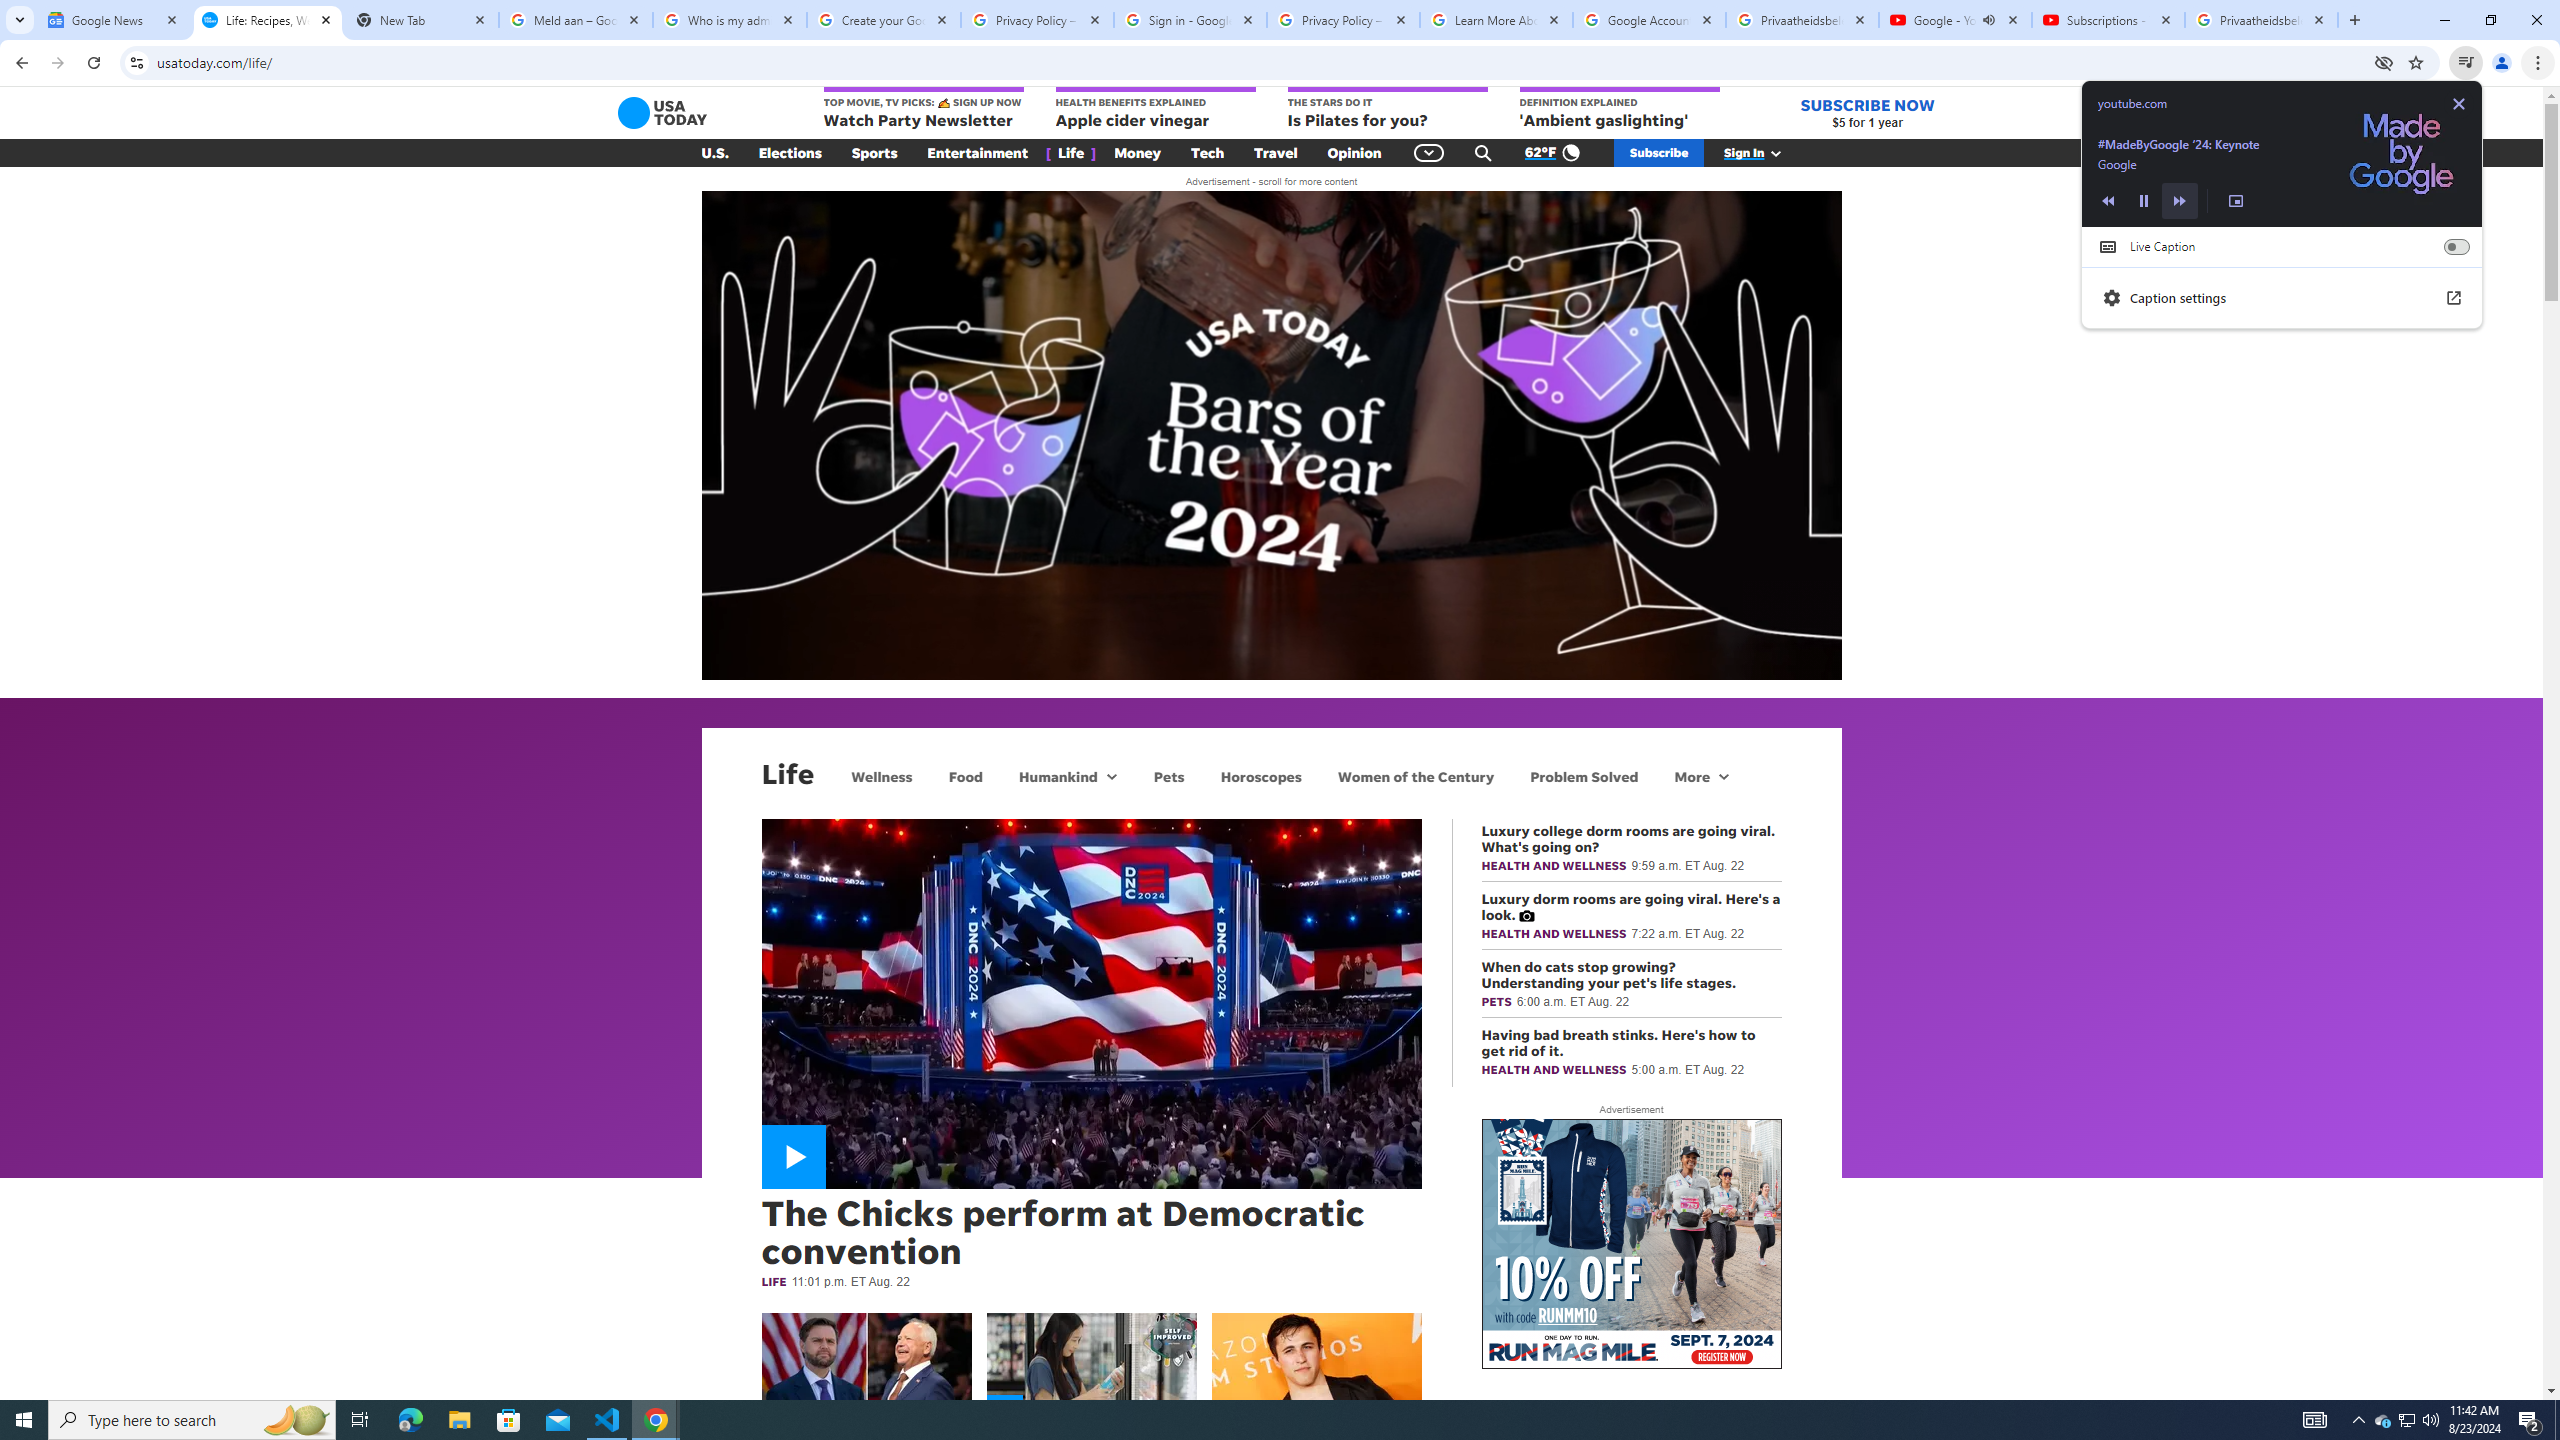 This screenshot has width=2560, height=1440. Describe the element at coordinates (1658, 153) in the screenshot. I see `Subscribe` at that location.